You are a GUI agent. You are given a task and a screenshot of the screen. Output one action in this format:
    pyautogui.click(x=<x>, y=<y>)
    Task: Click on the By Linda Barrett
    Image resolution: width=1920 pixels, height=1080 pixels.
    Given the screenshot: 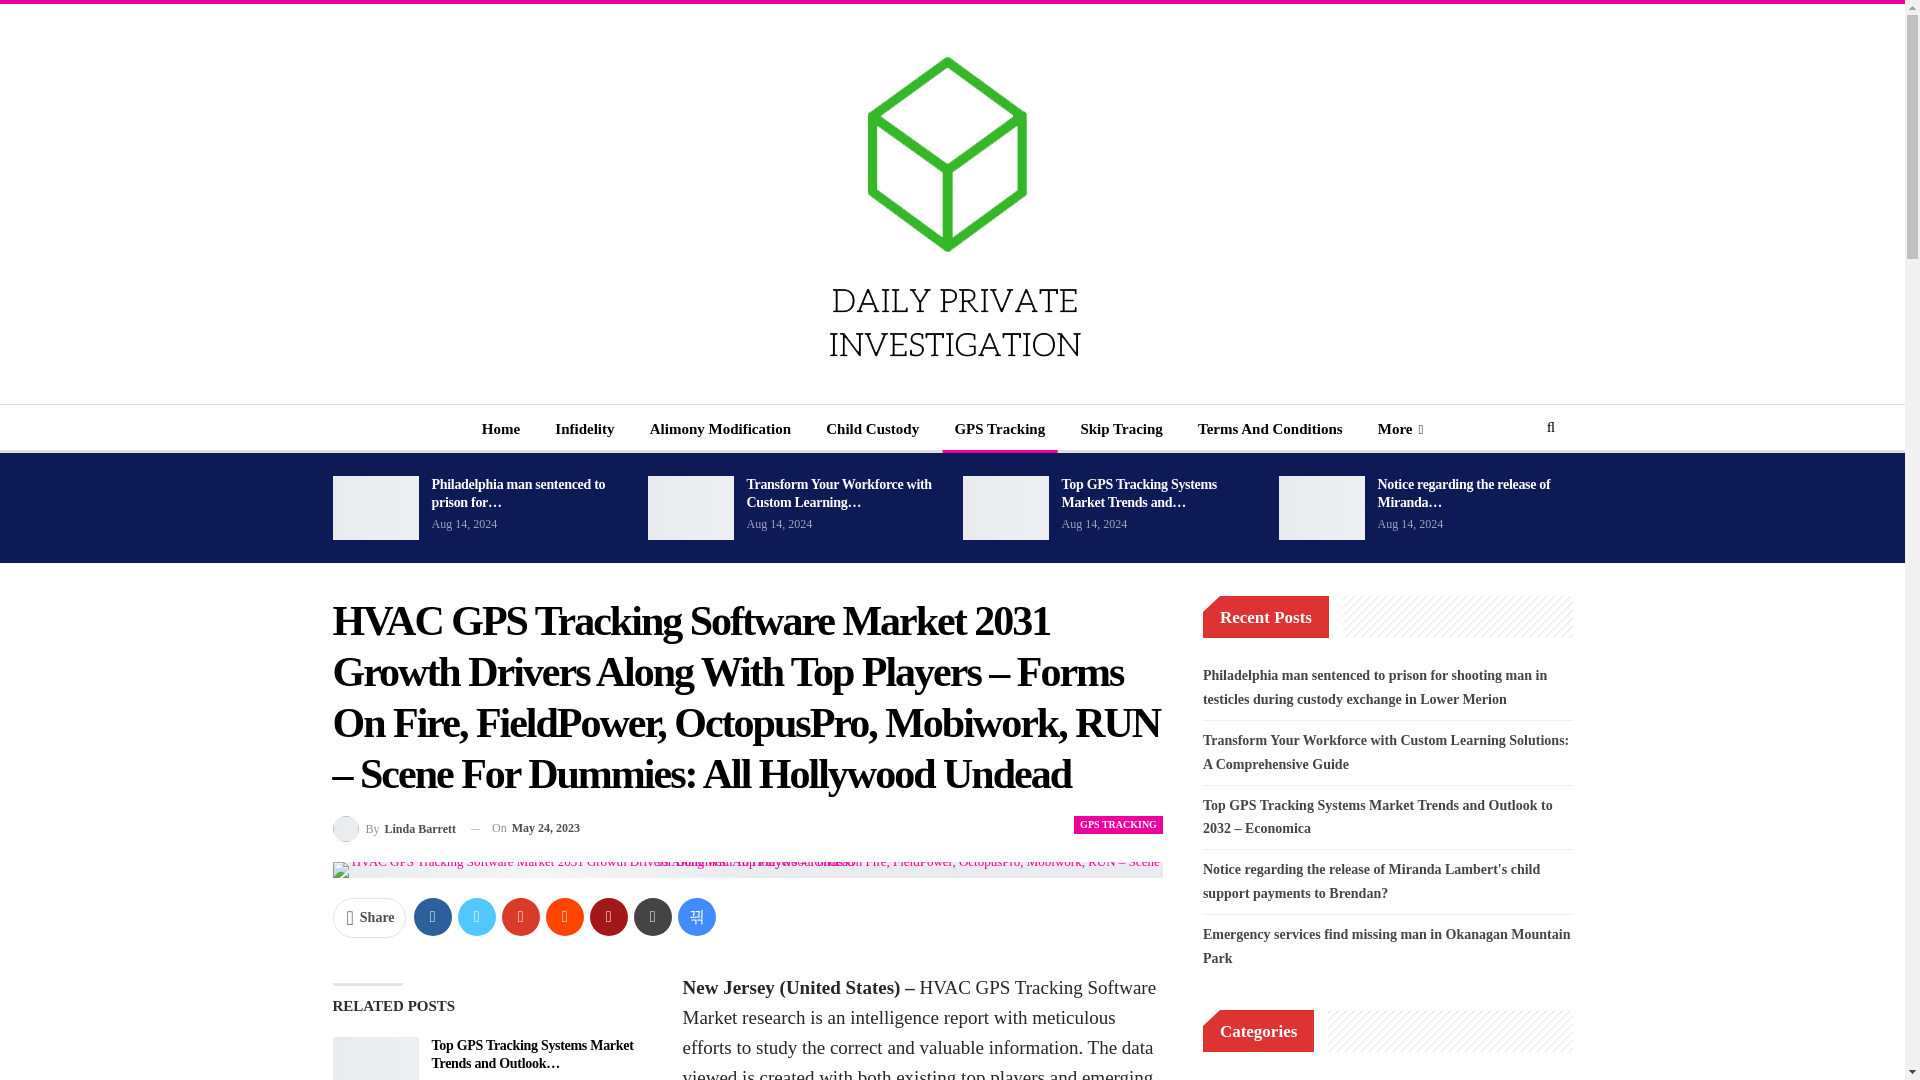 What is the action you would take?
    pyautogui.click(x=394, y=828)
    